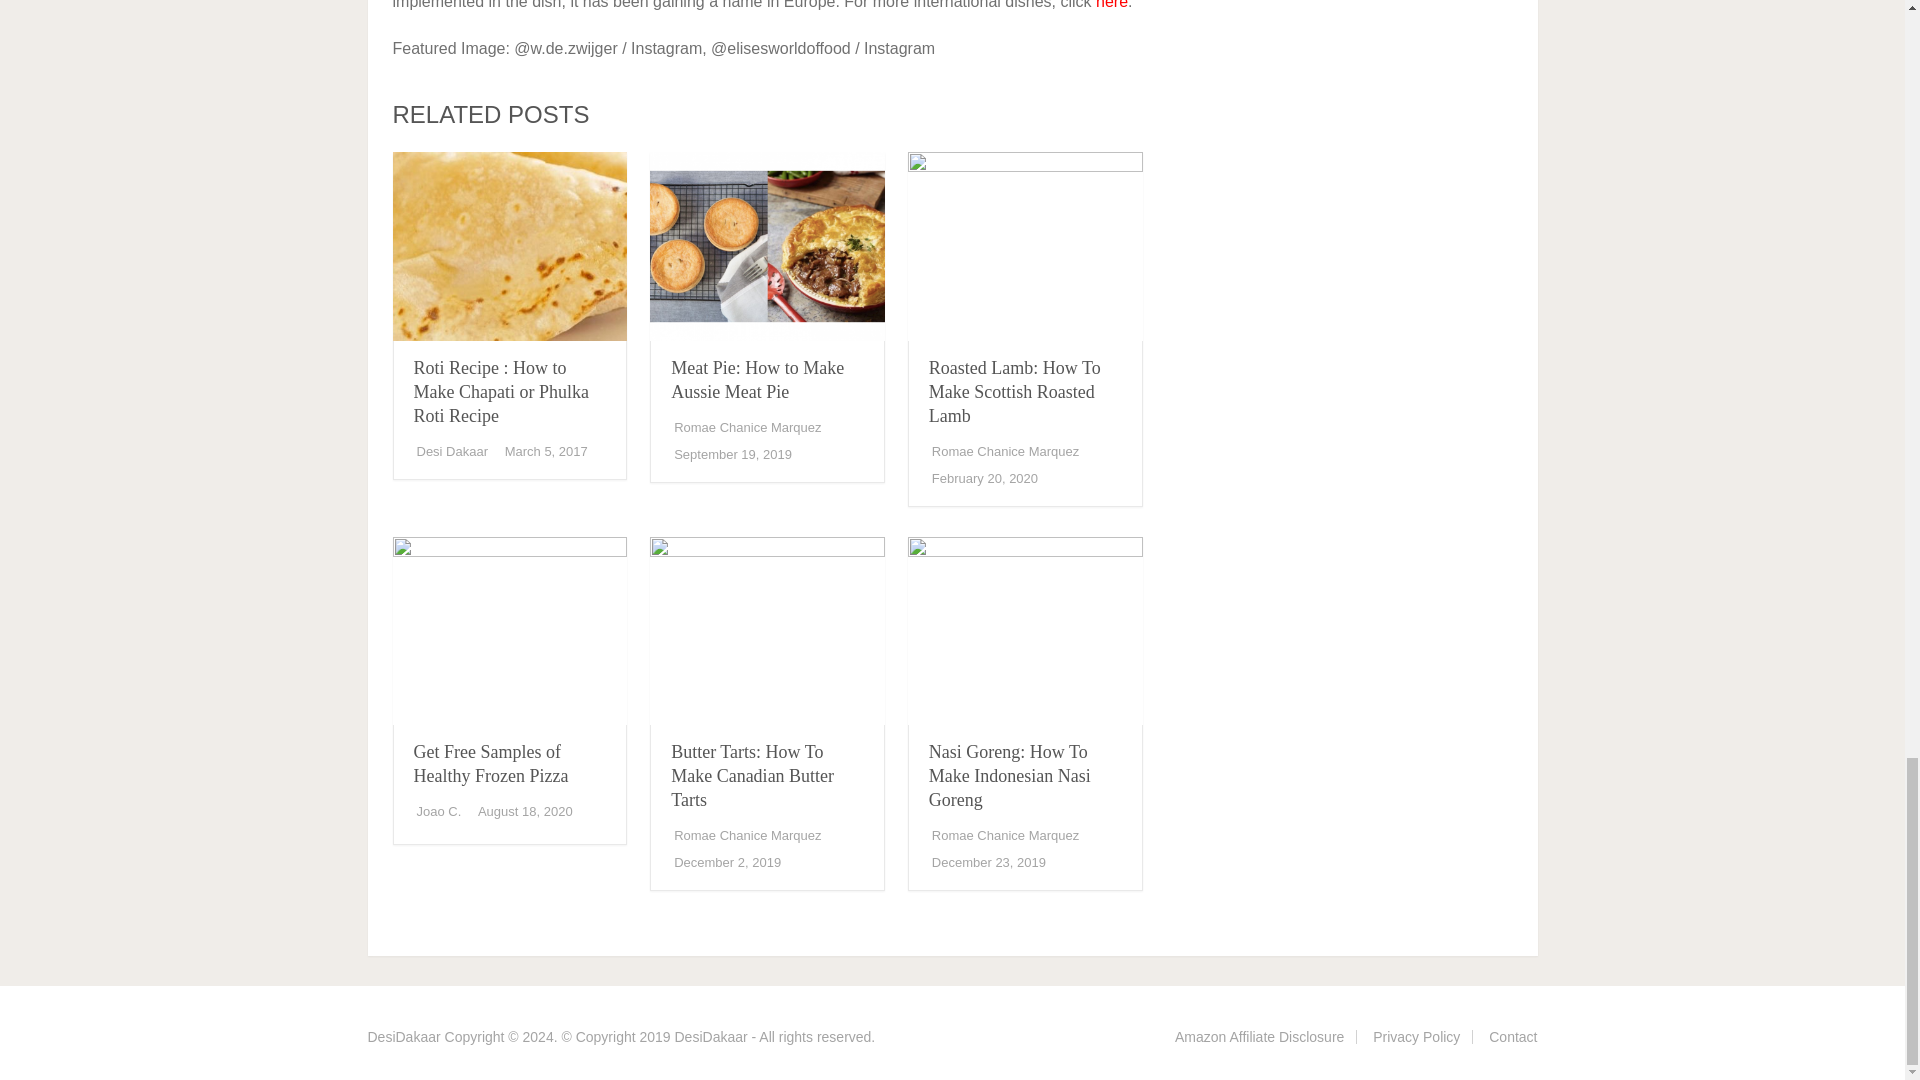 The width and height of the screenshot is (1920, 1080). Describe the element at coordinates (502, 391) in the screenshot. I see `Roti Recipe : How to Make Chapati or Phulka Roti Recipe` at that location.